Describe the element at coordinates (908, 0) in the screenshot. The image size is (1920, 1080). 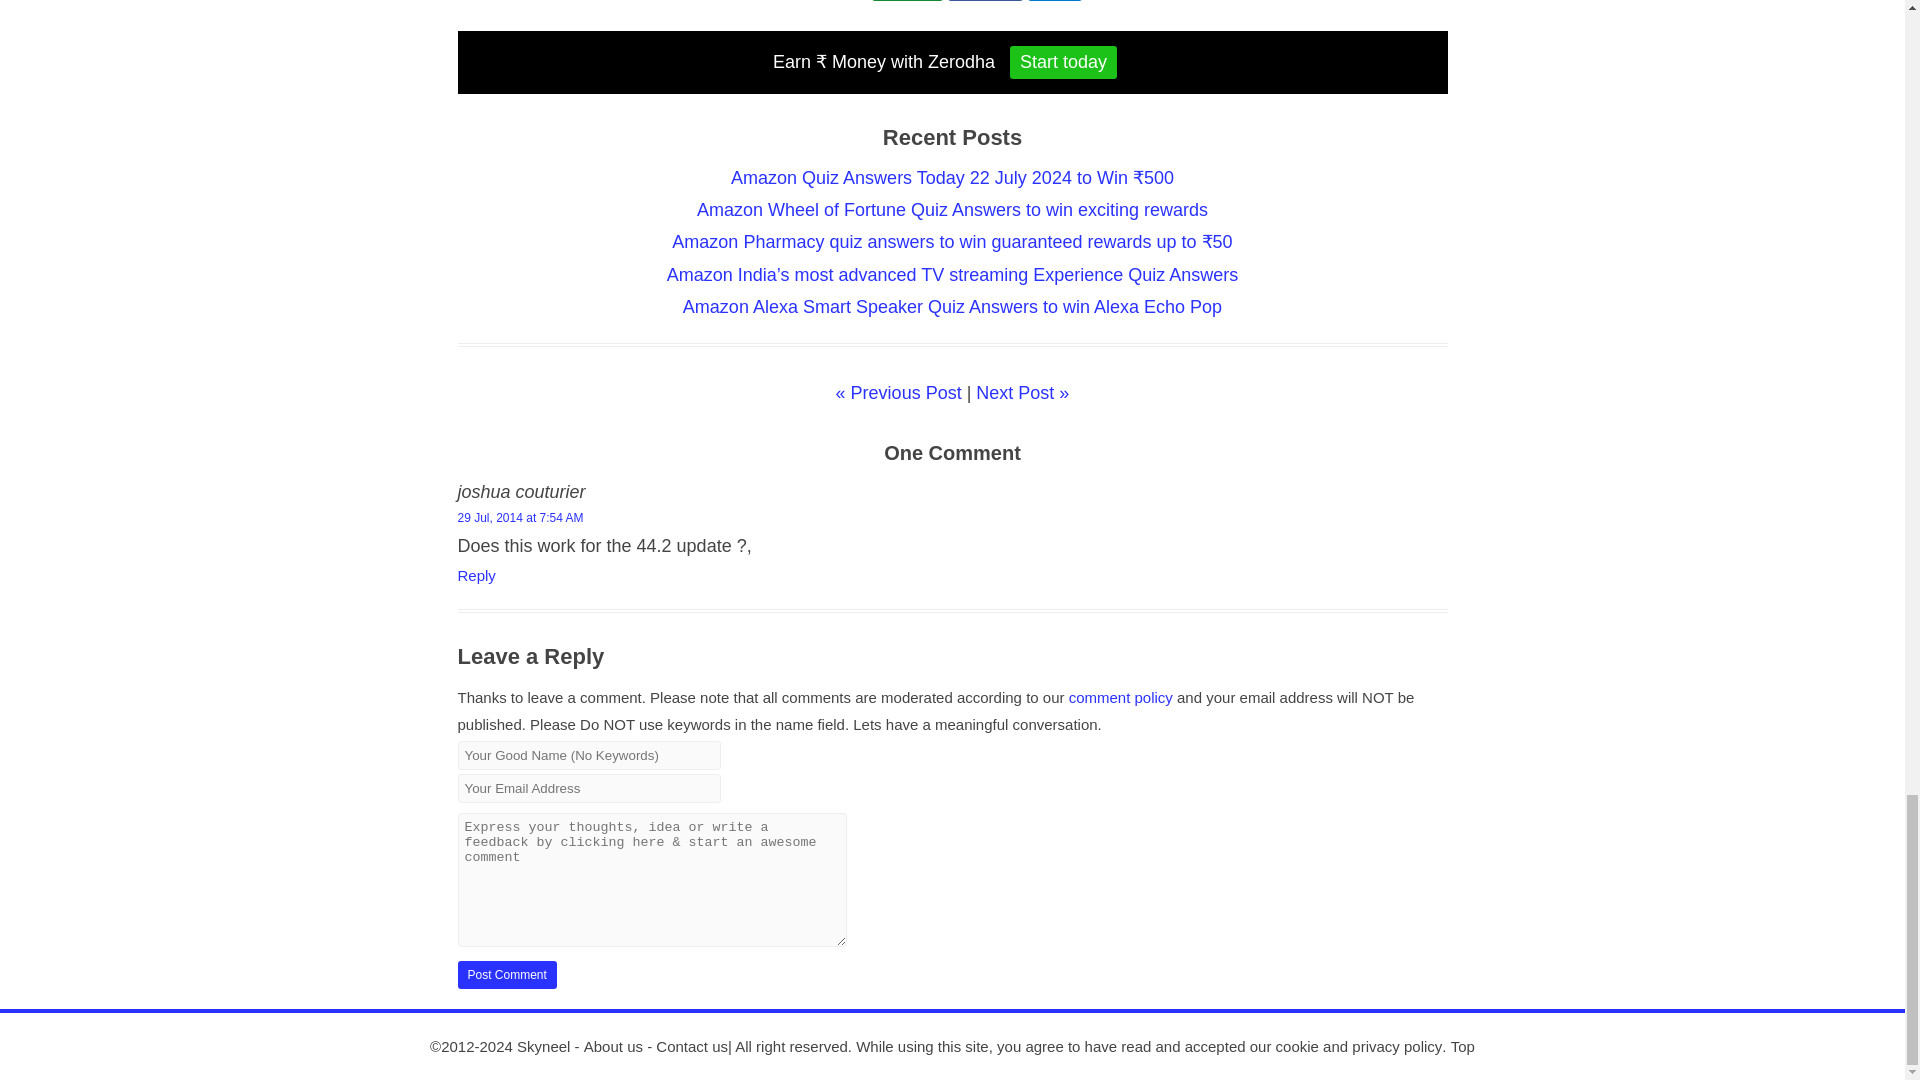
I see `Share on Telegram` at that location.